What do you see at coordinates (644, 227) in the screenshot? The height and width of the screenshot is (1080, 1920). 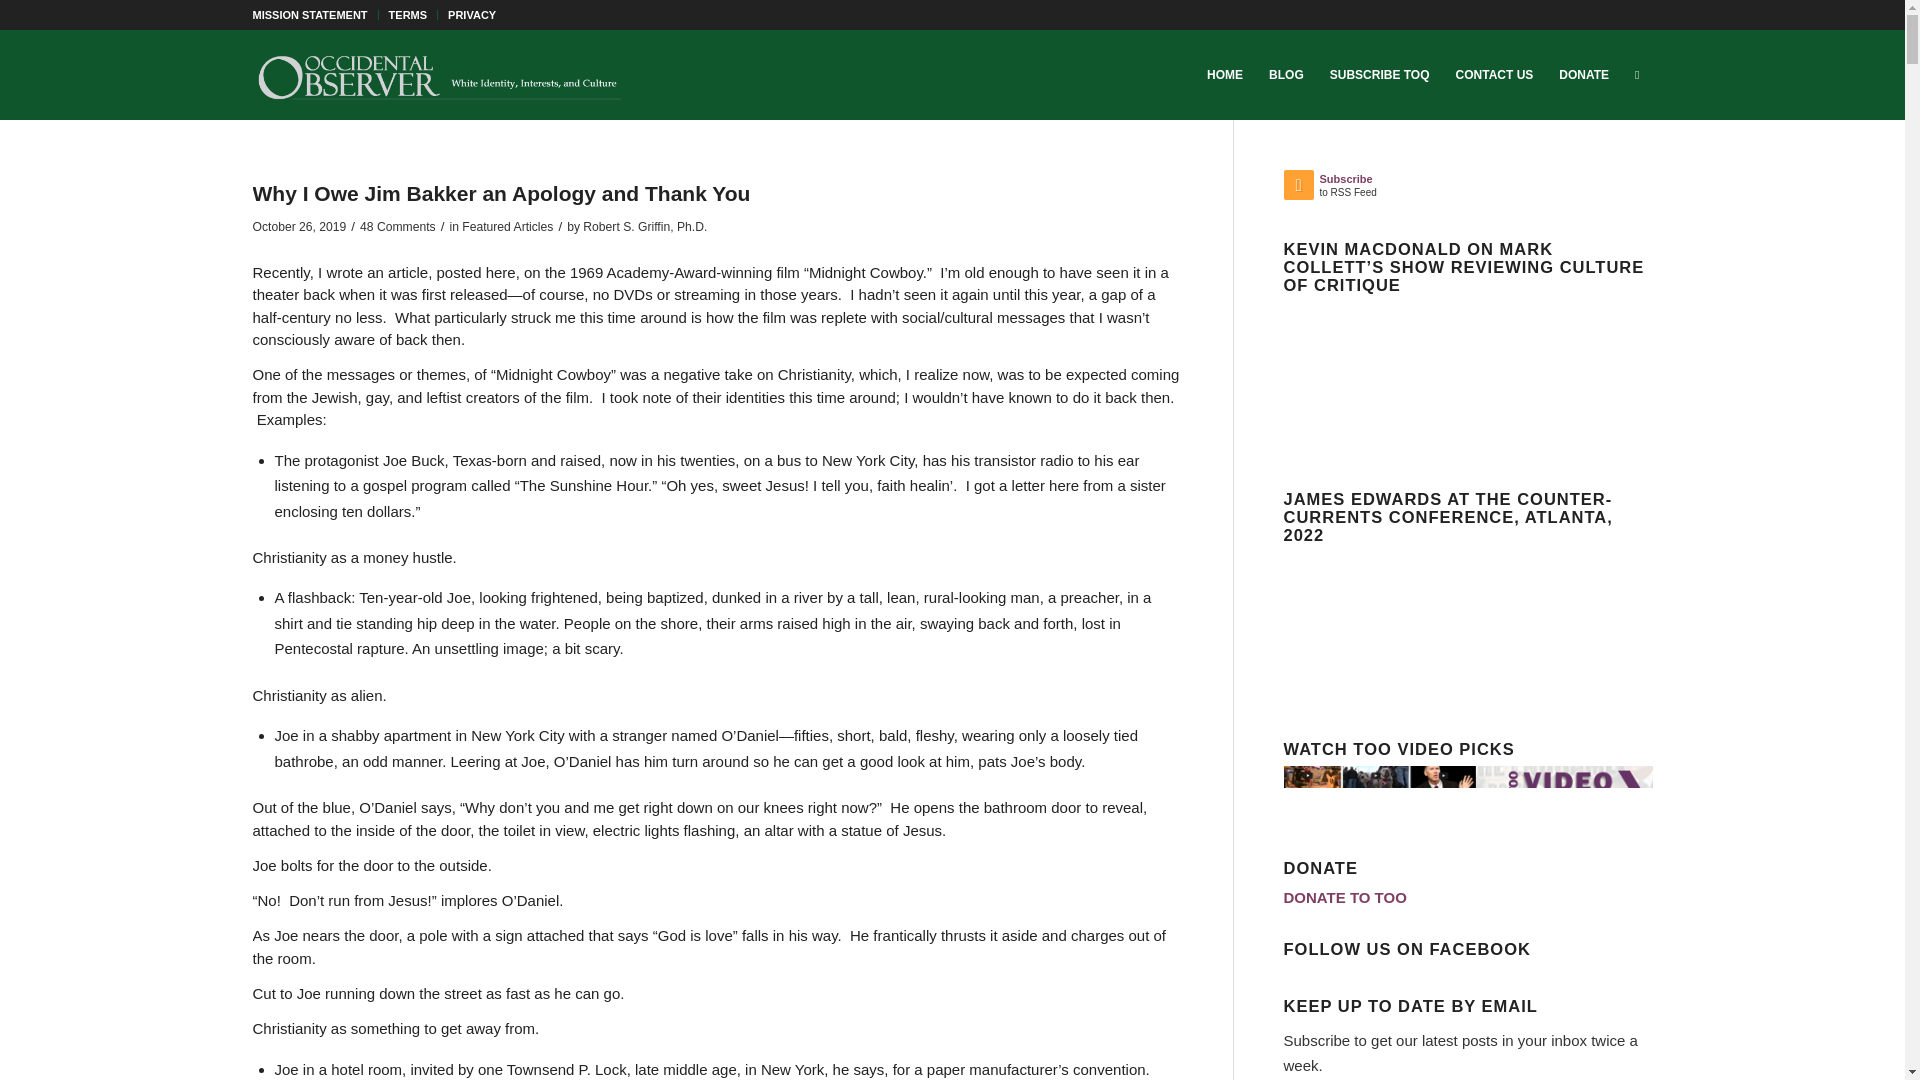 I see `Robert S. Griffin, Ph.D.` at bounding box center [644, 227].